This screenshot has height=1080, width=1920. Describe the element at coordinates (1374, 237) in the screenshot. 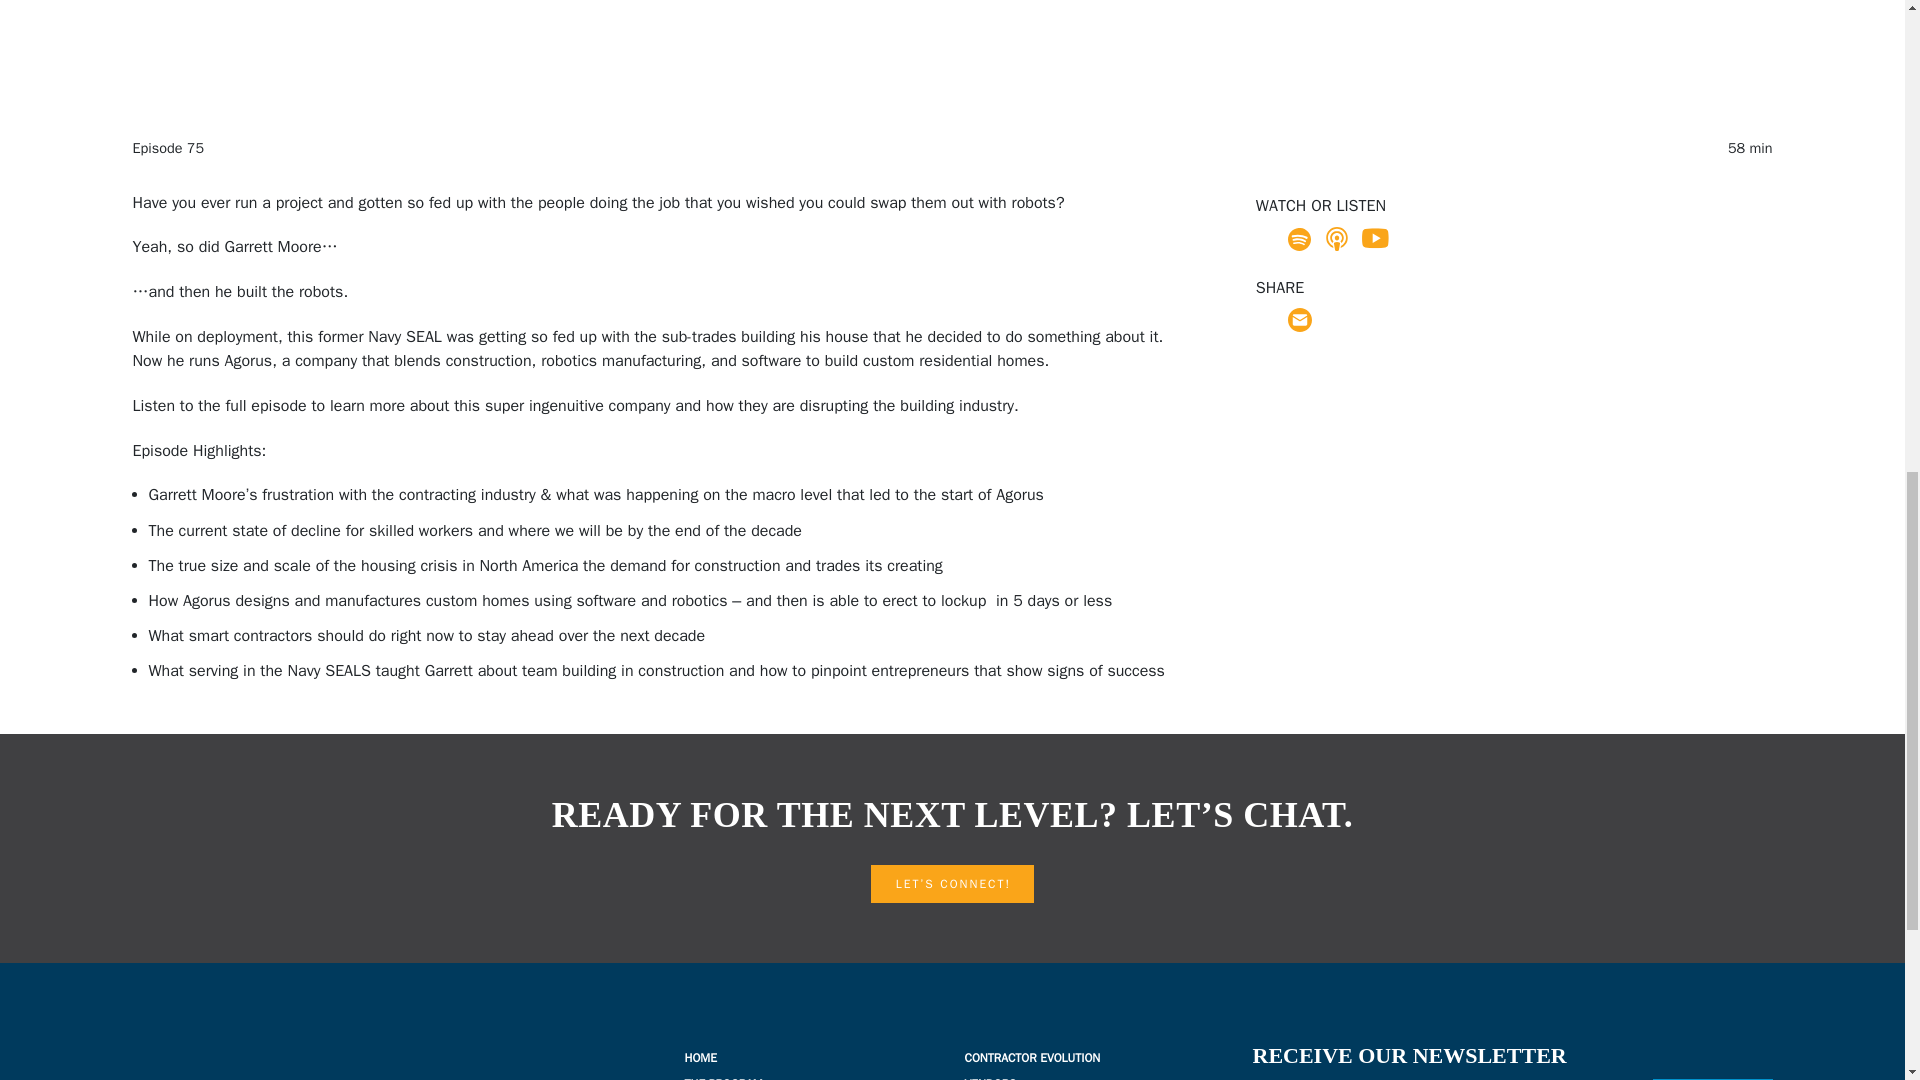

I see `youtube` at that location.